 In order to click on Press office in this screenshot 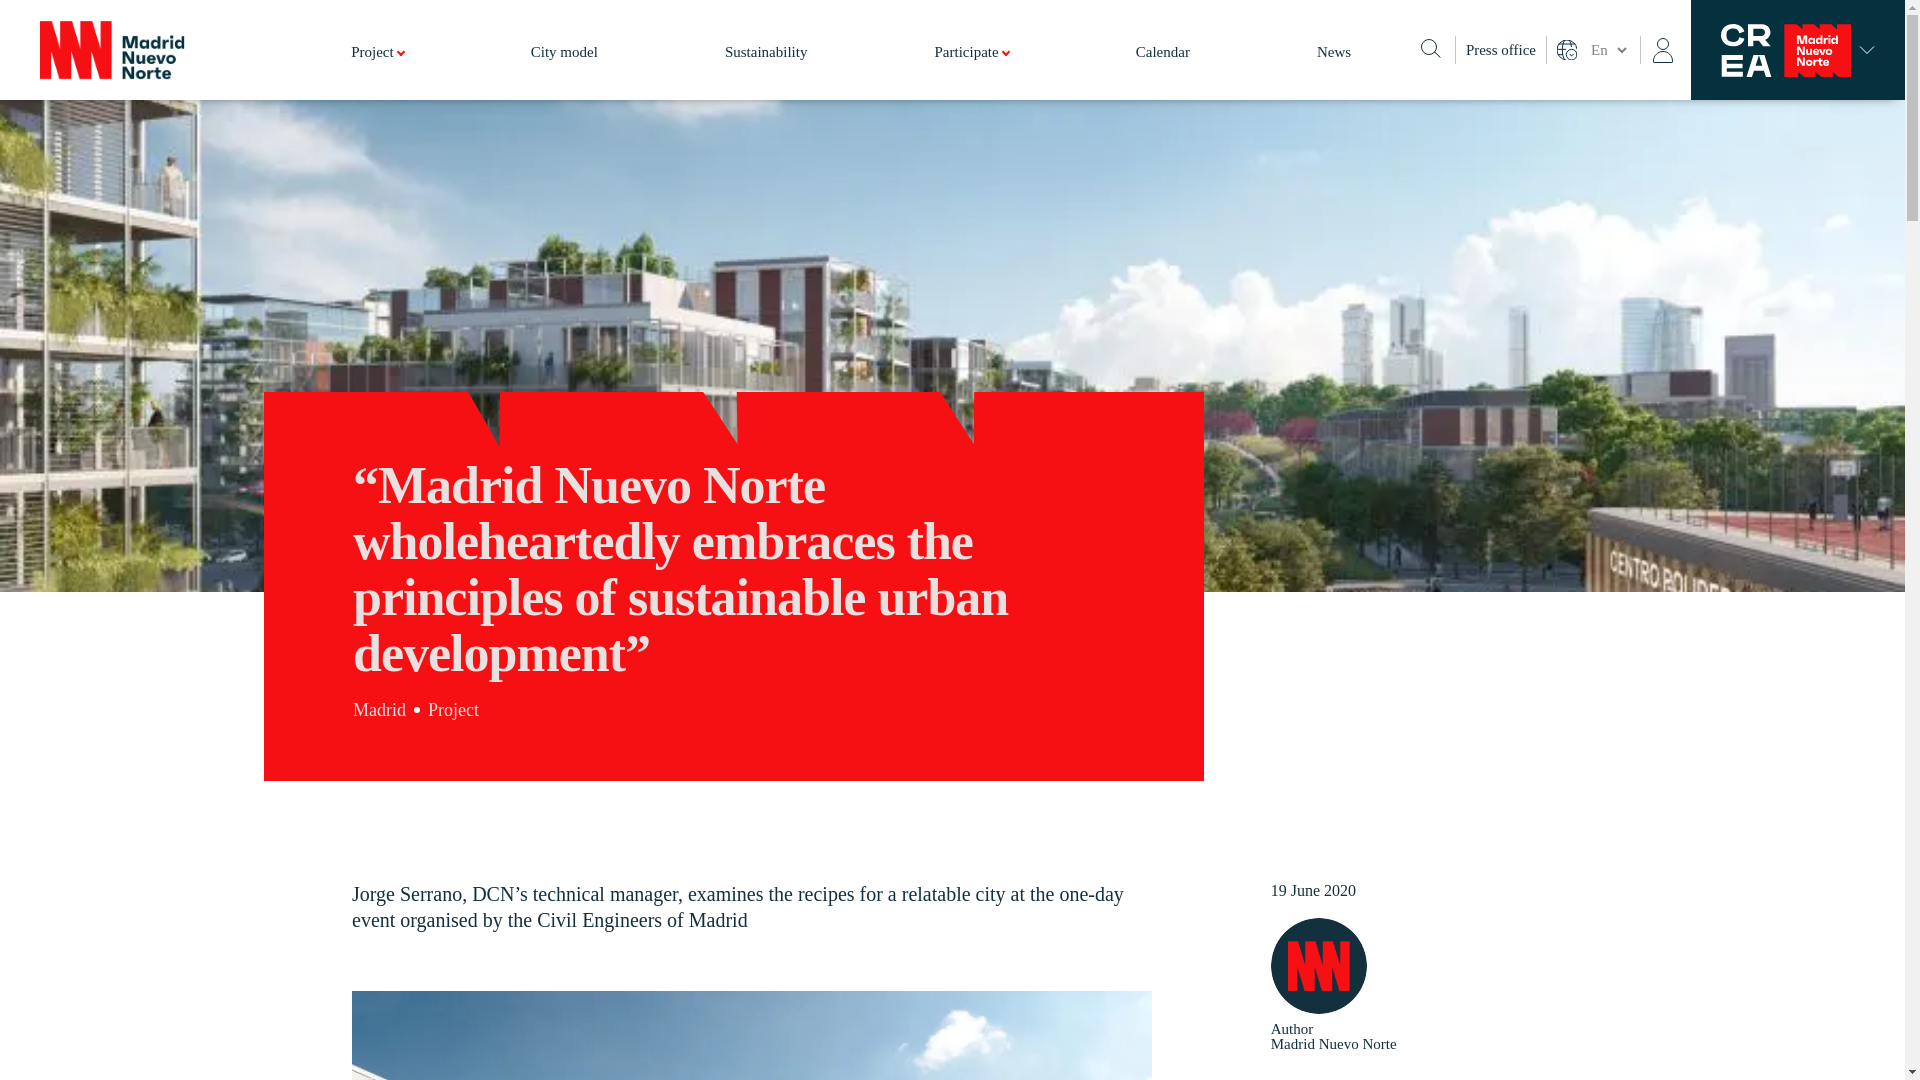, I will do `click(1501, 50)`.